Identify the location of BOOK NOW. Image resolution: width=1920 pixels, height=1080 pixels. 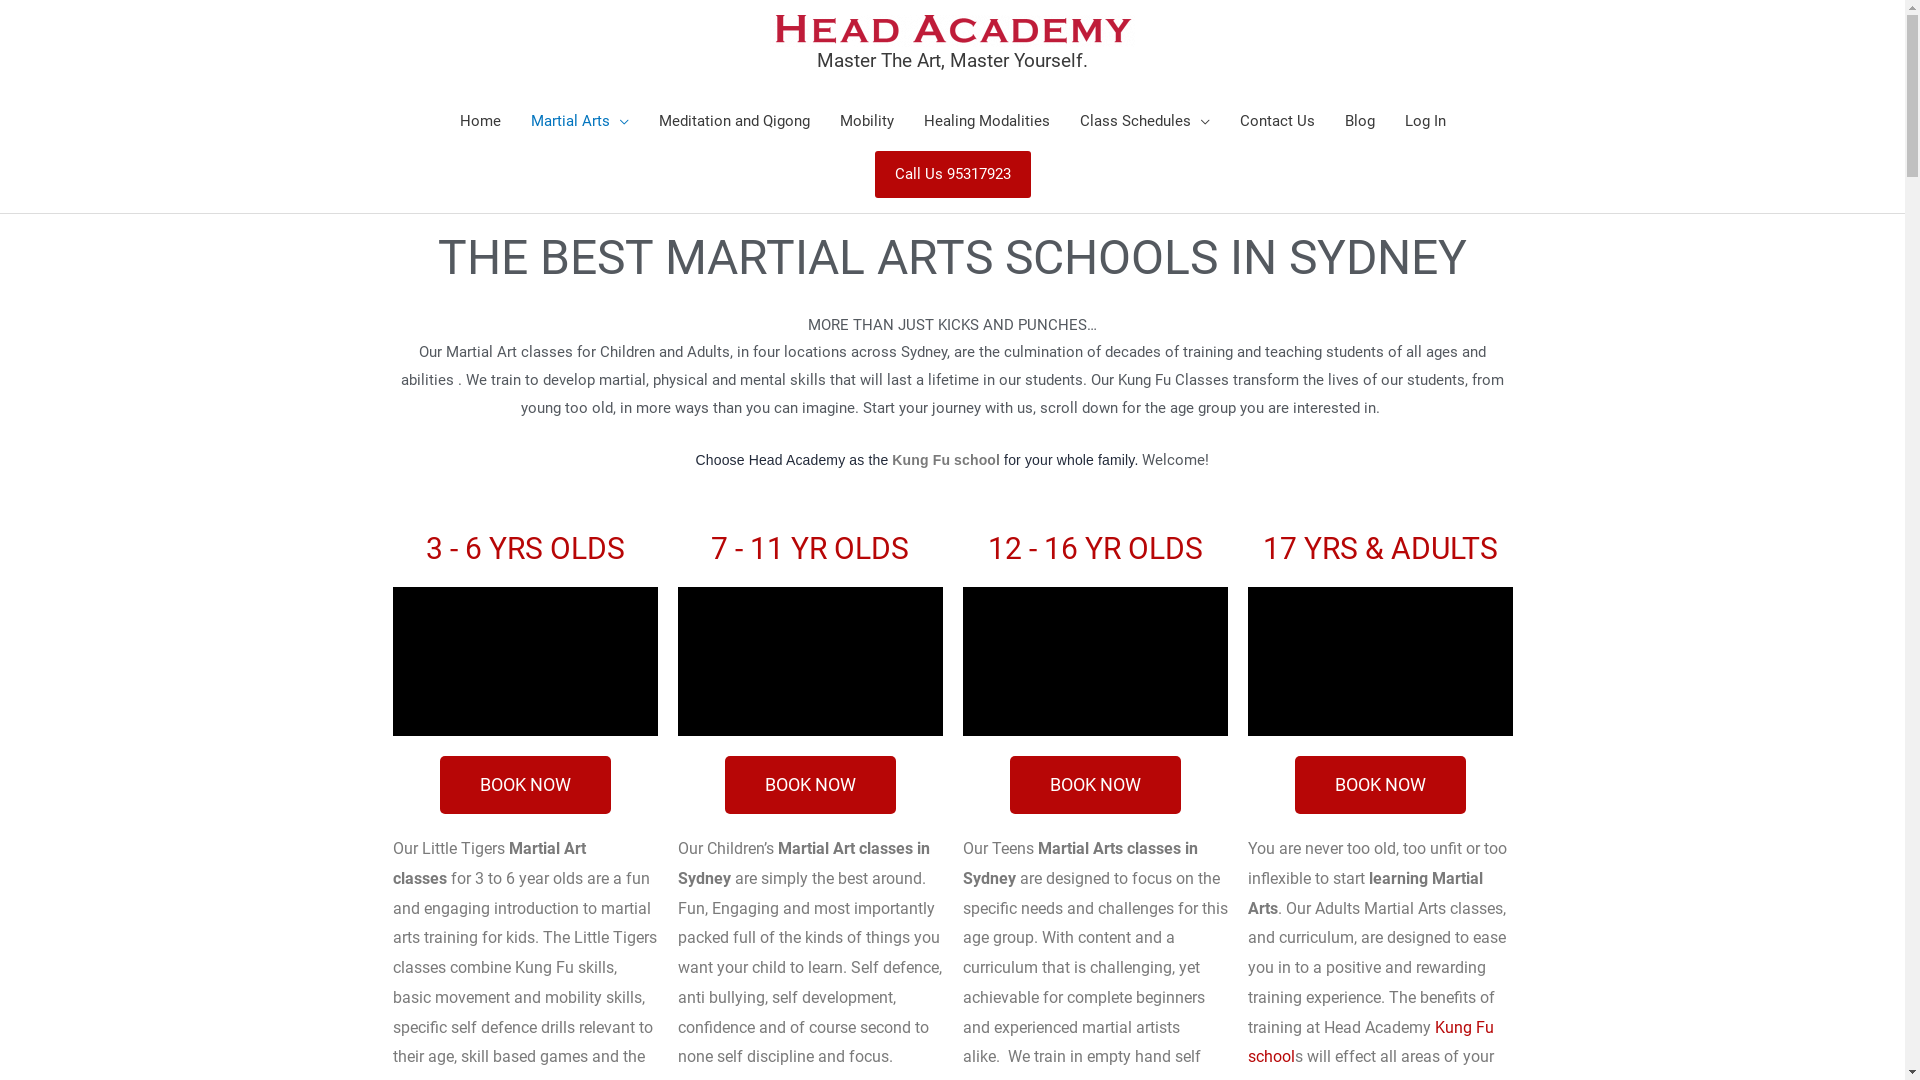
(810, 785).